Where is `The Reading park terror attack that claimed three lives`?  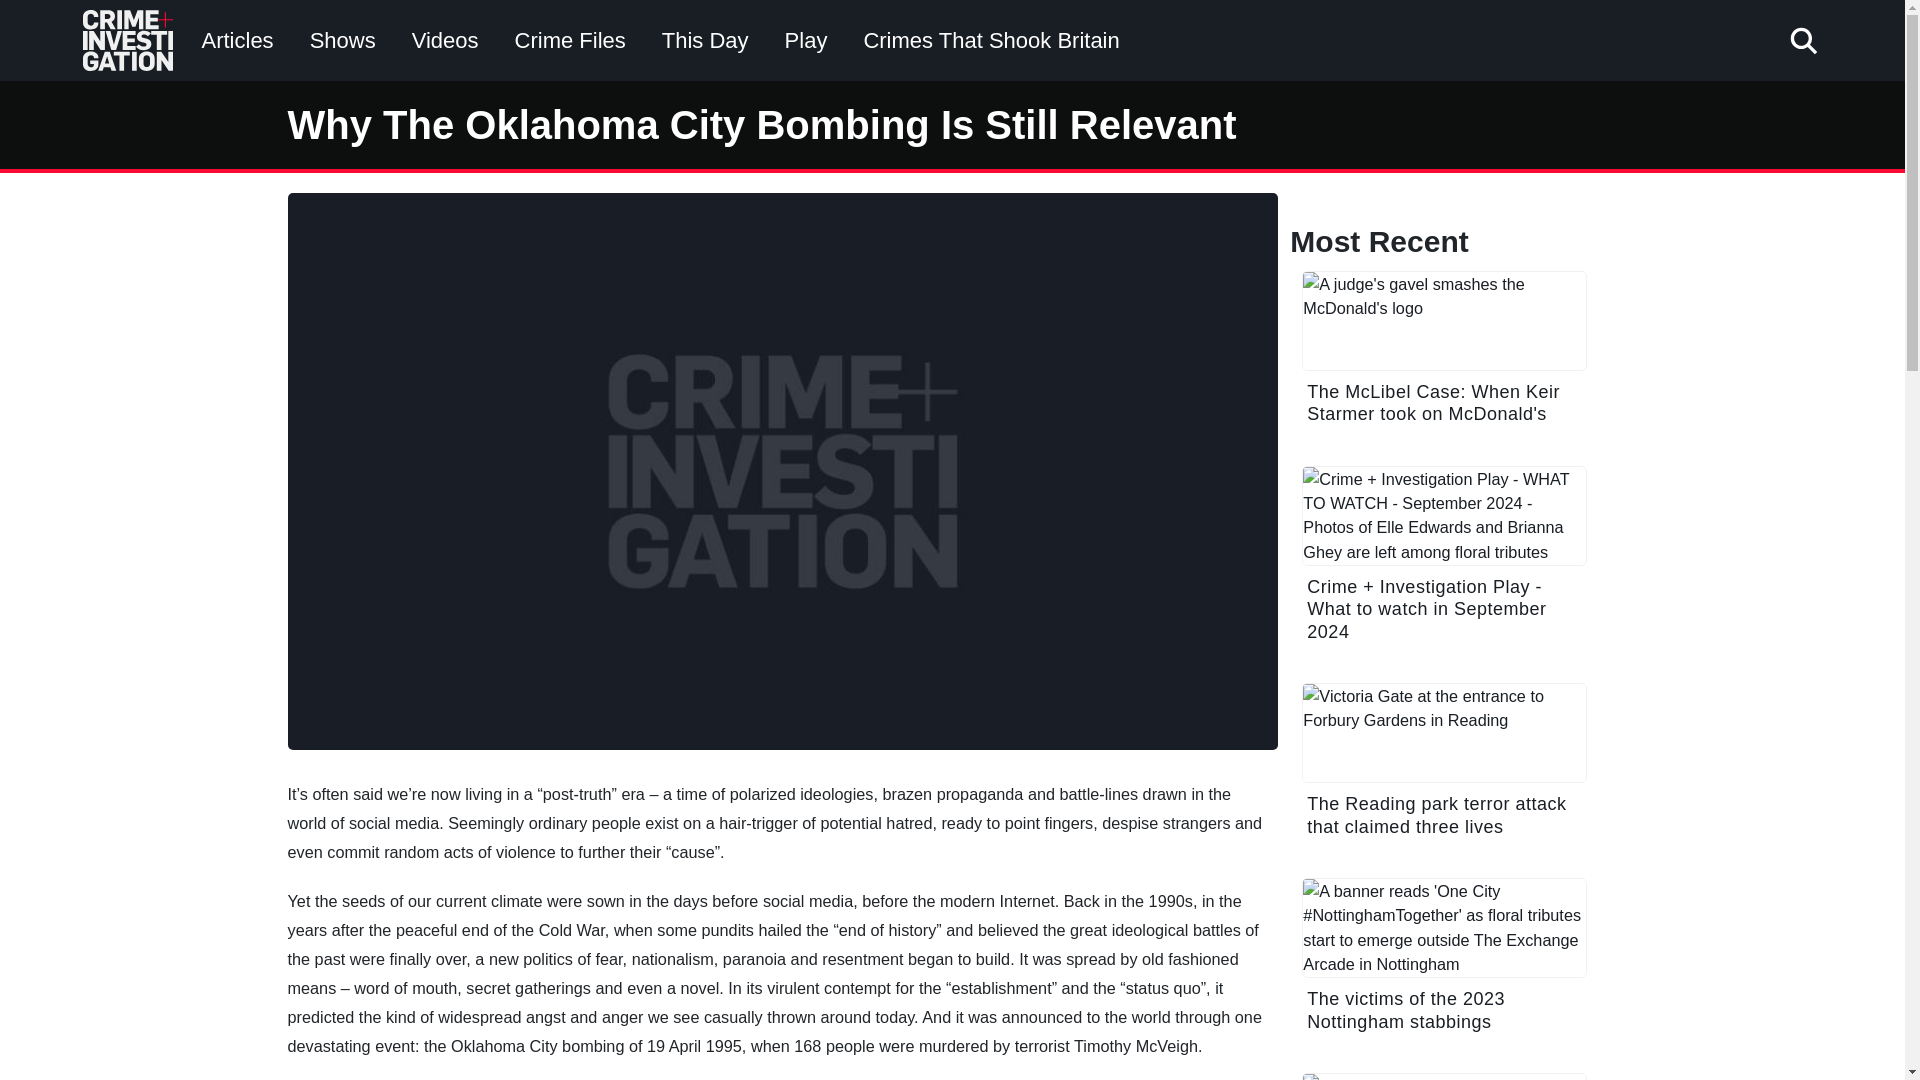 The Reading park terror attack that claimed three lives is located at coordinates (1444, 770).